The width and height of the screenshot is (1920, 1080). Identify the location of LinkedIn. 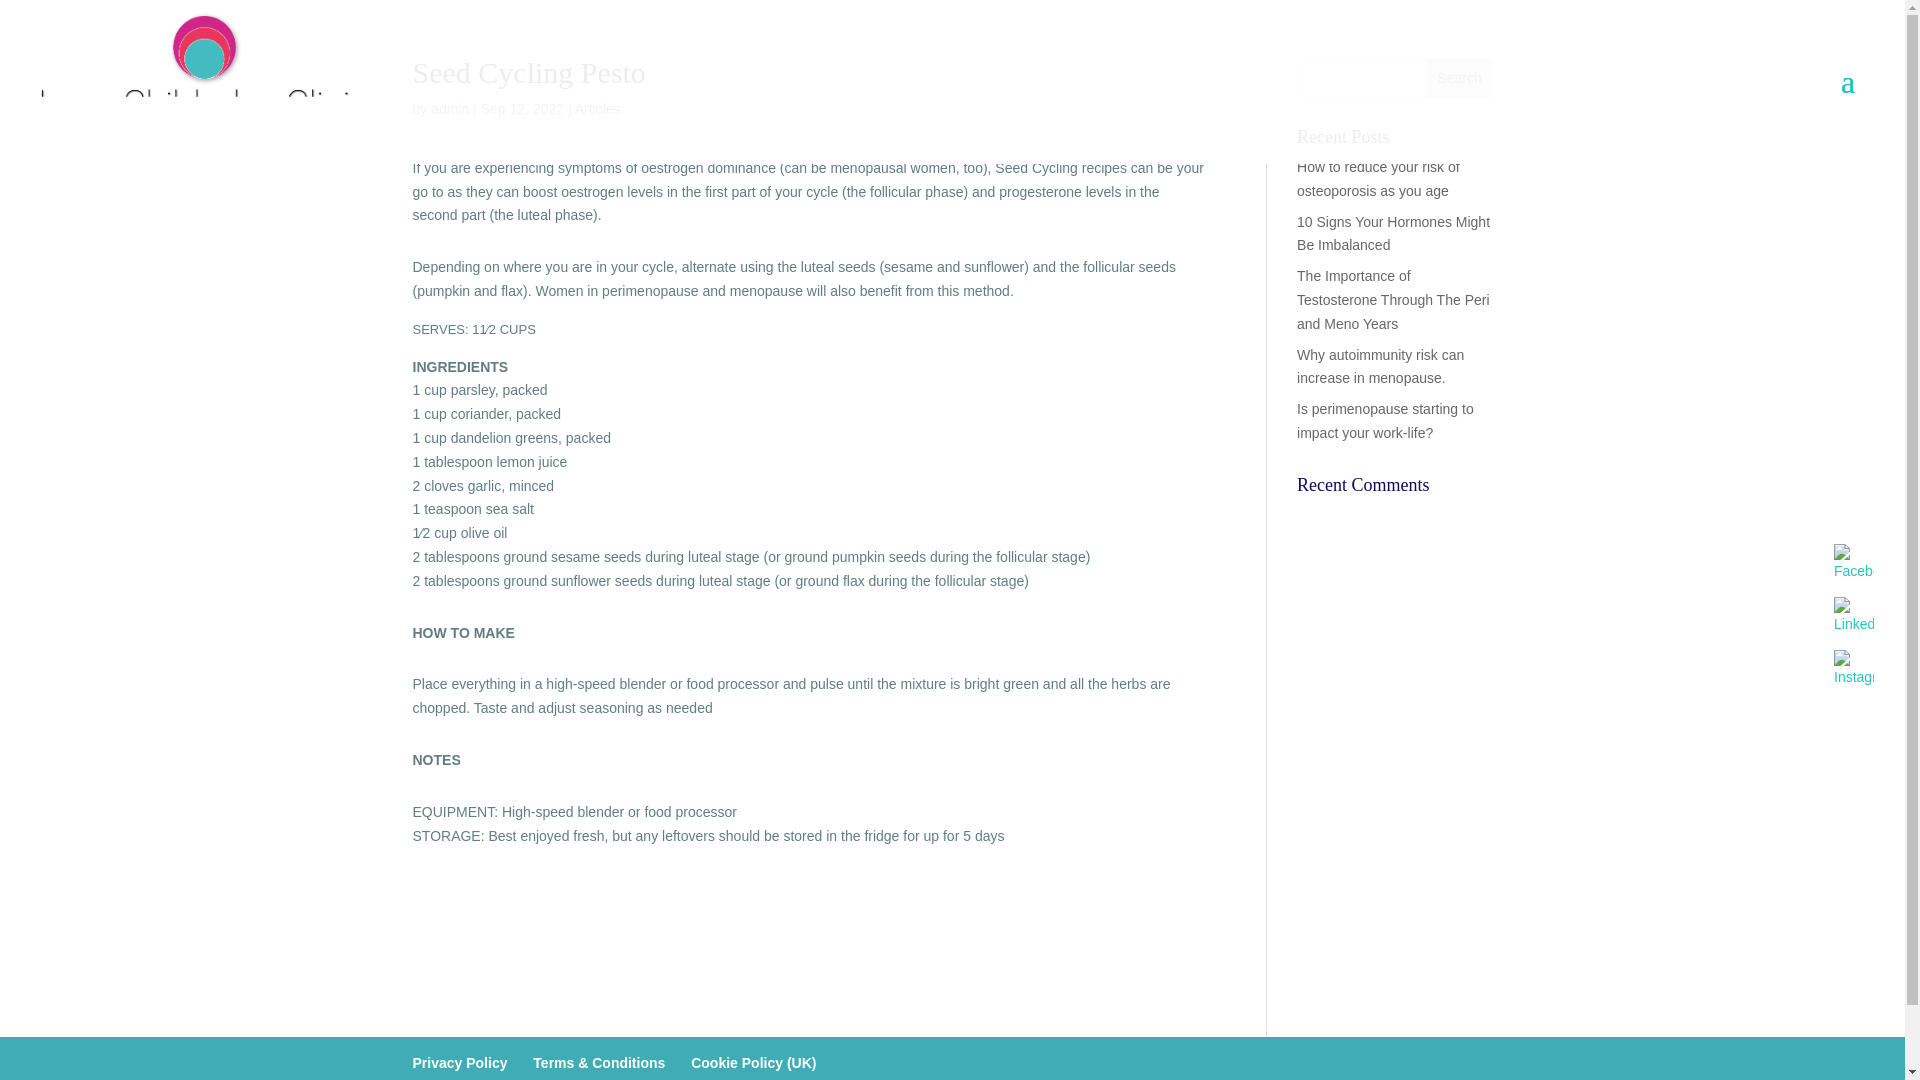
(1853, 617).